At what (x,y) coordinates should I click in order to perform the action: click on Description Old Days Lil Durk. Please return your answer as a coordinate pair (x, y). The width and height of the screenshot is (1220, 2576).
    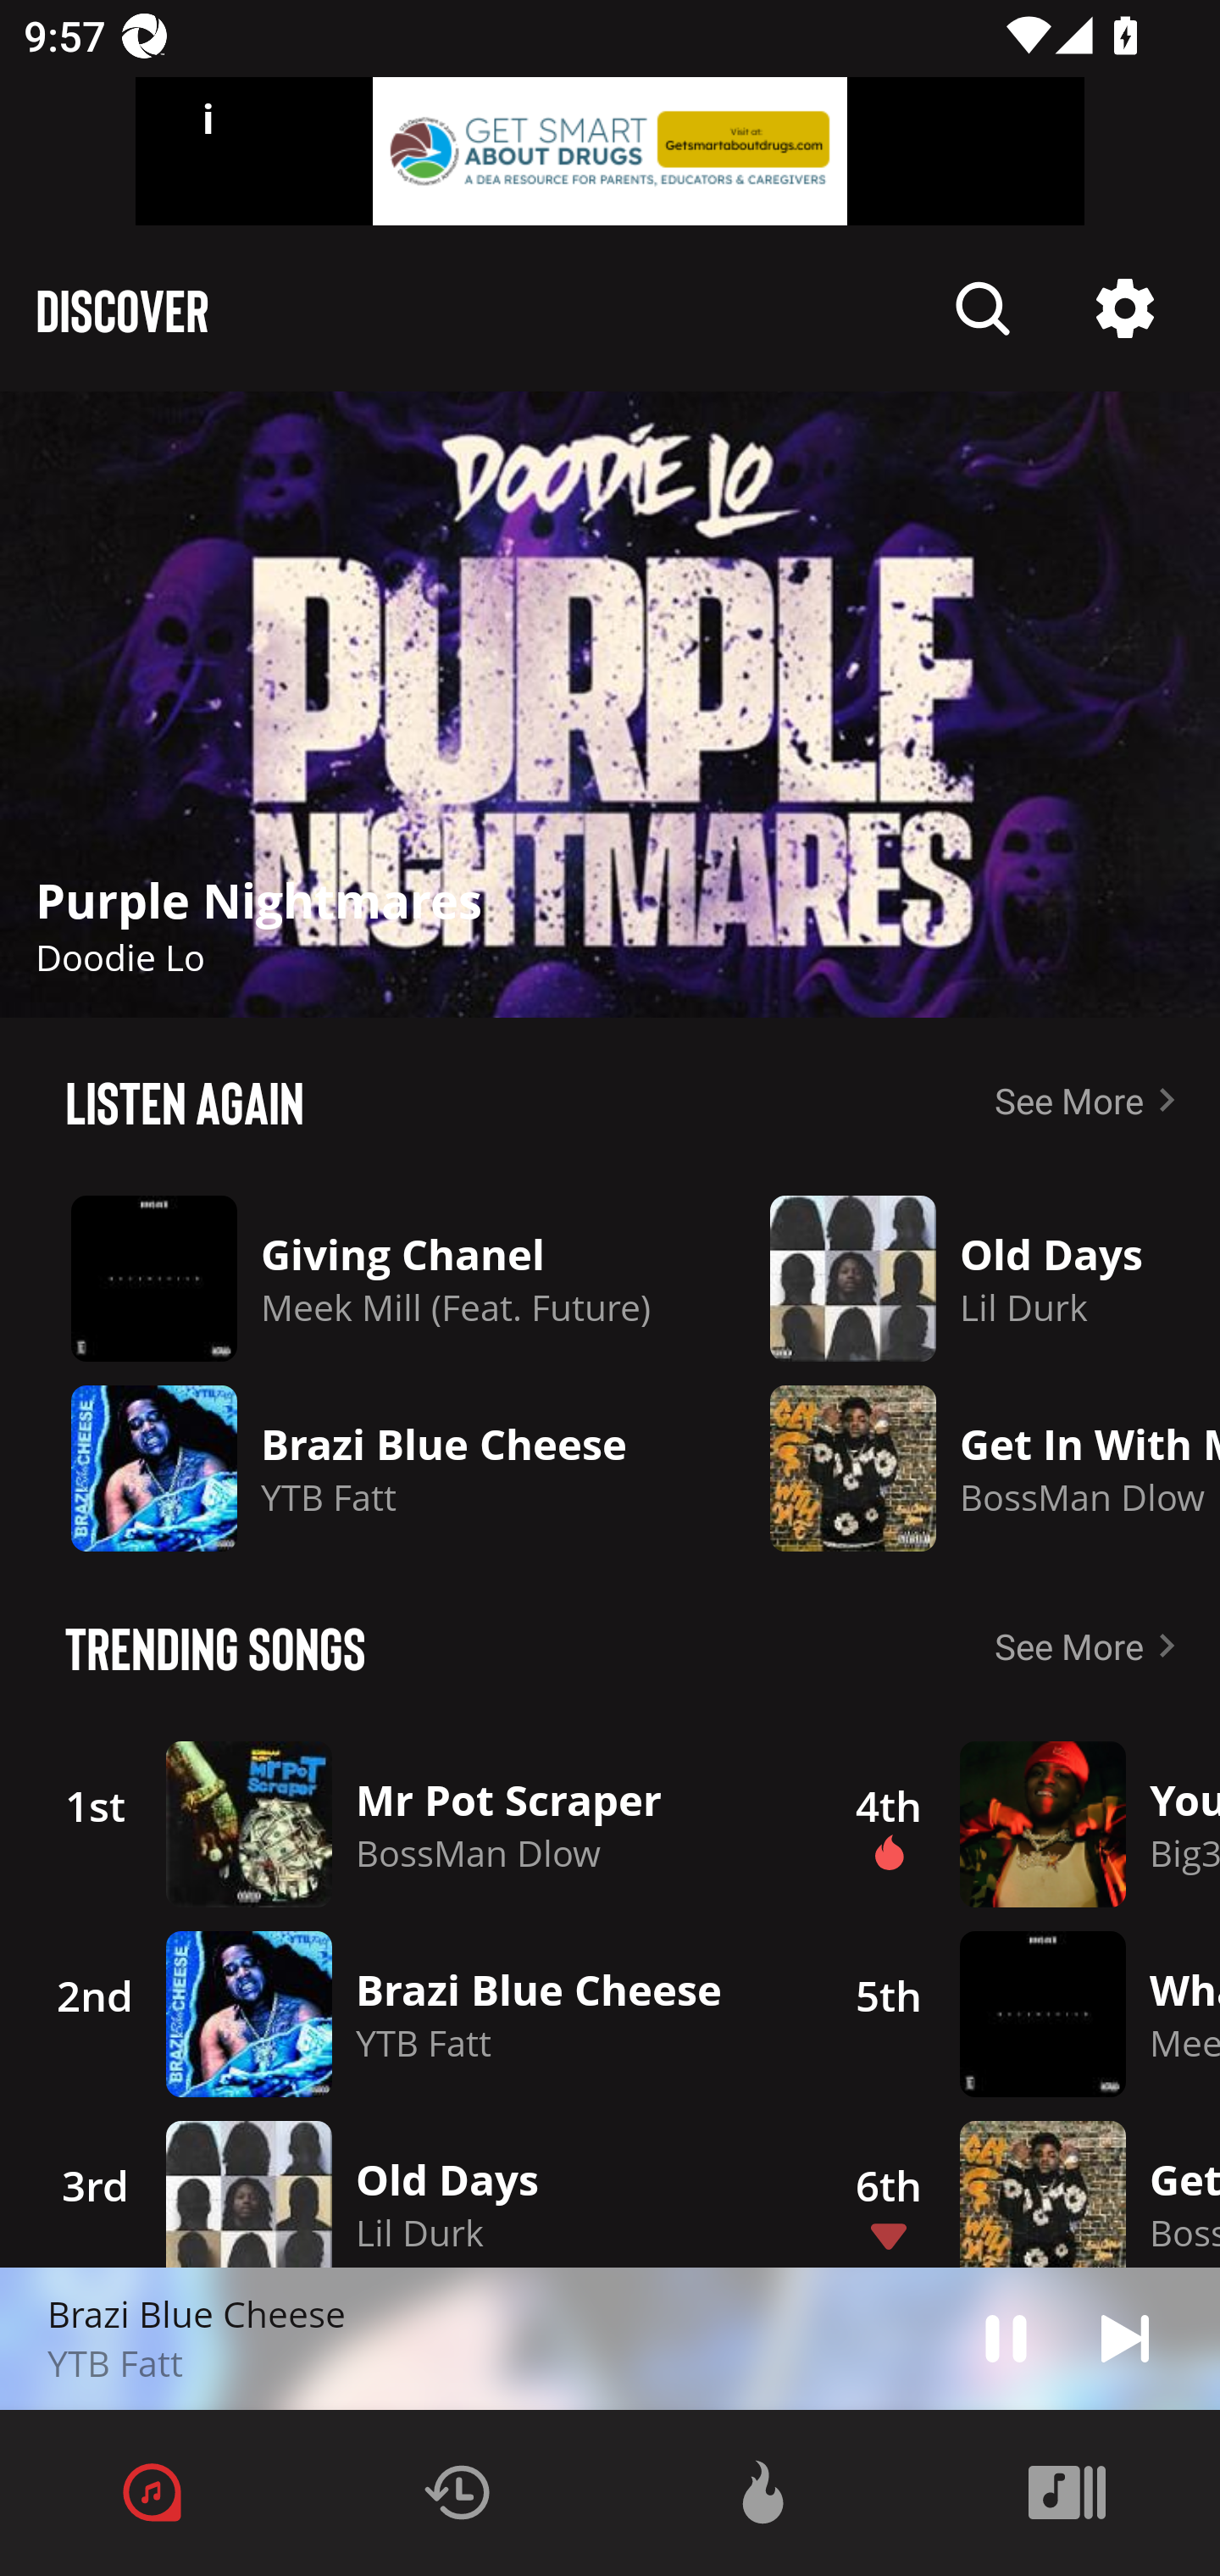
    Looking at the image, I should click on (971, 1279).